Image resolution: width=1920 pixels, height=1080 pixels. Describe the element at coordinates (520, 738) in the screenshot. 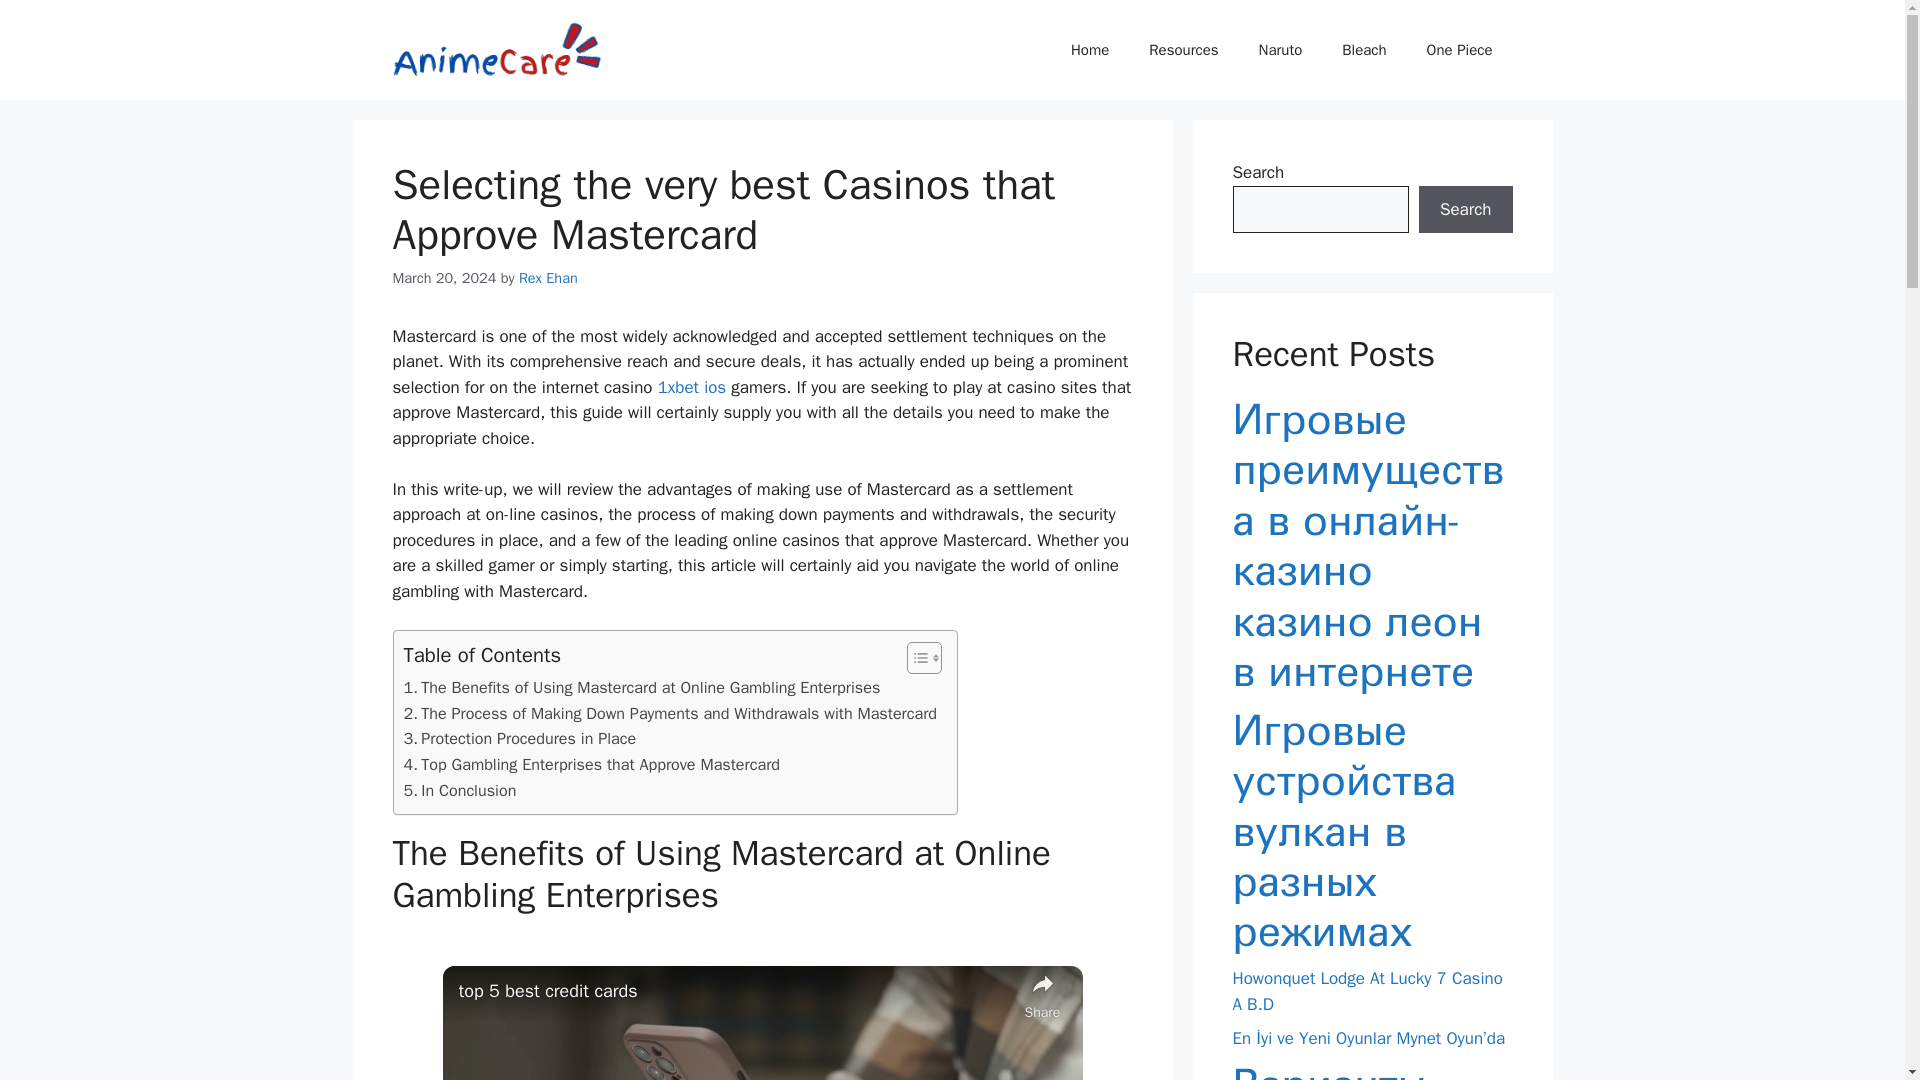

I see `Protection Procedures in Place` at that location.